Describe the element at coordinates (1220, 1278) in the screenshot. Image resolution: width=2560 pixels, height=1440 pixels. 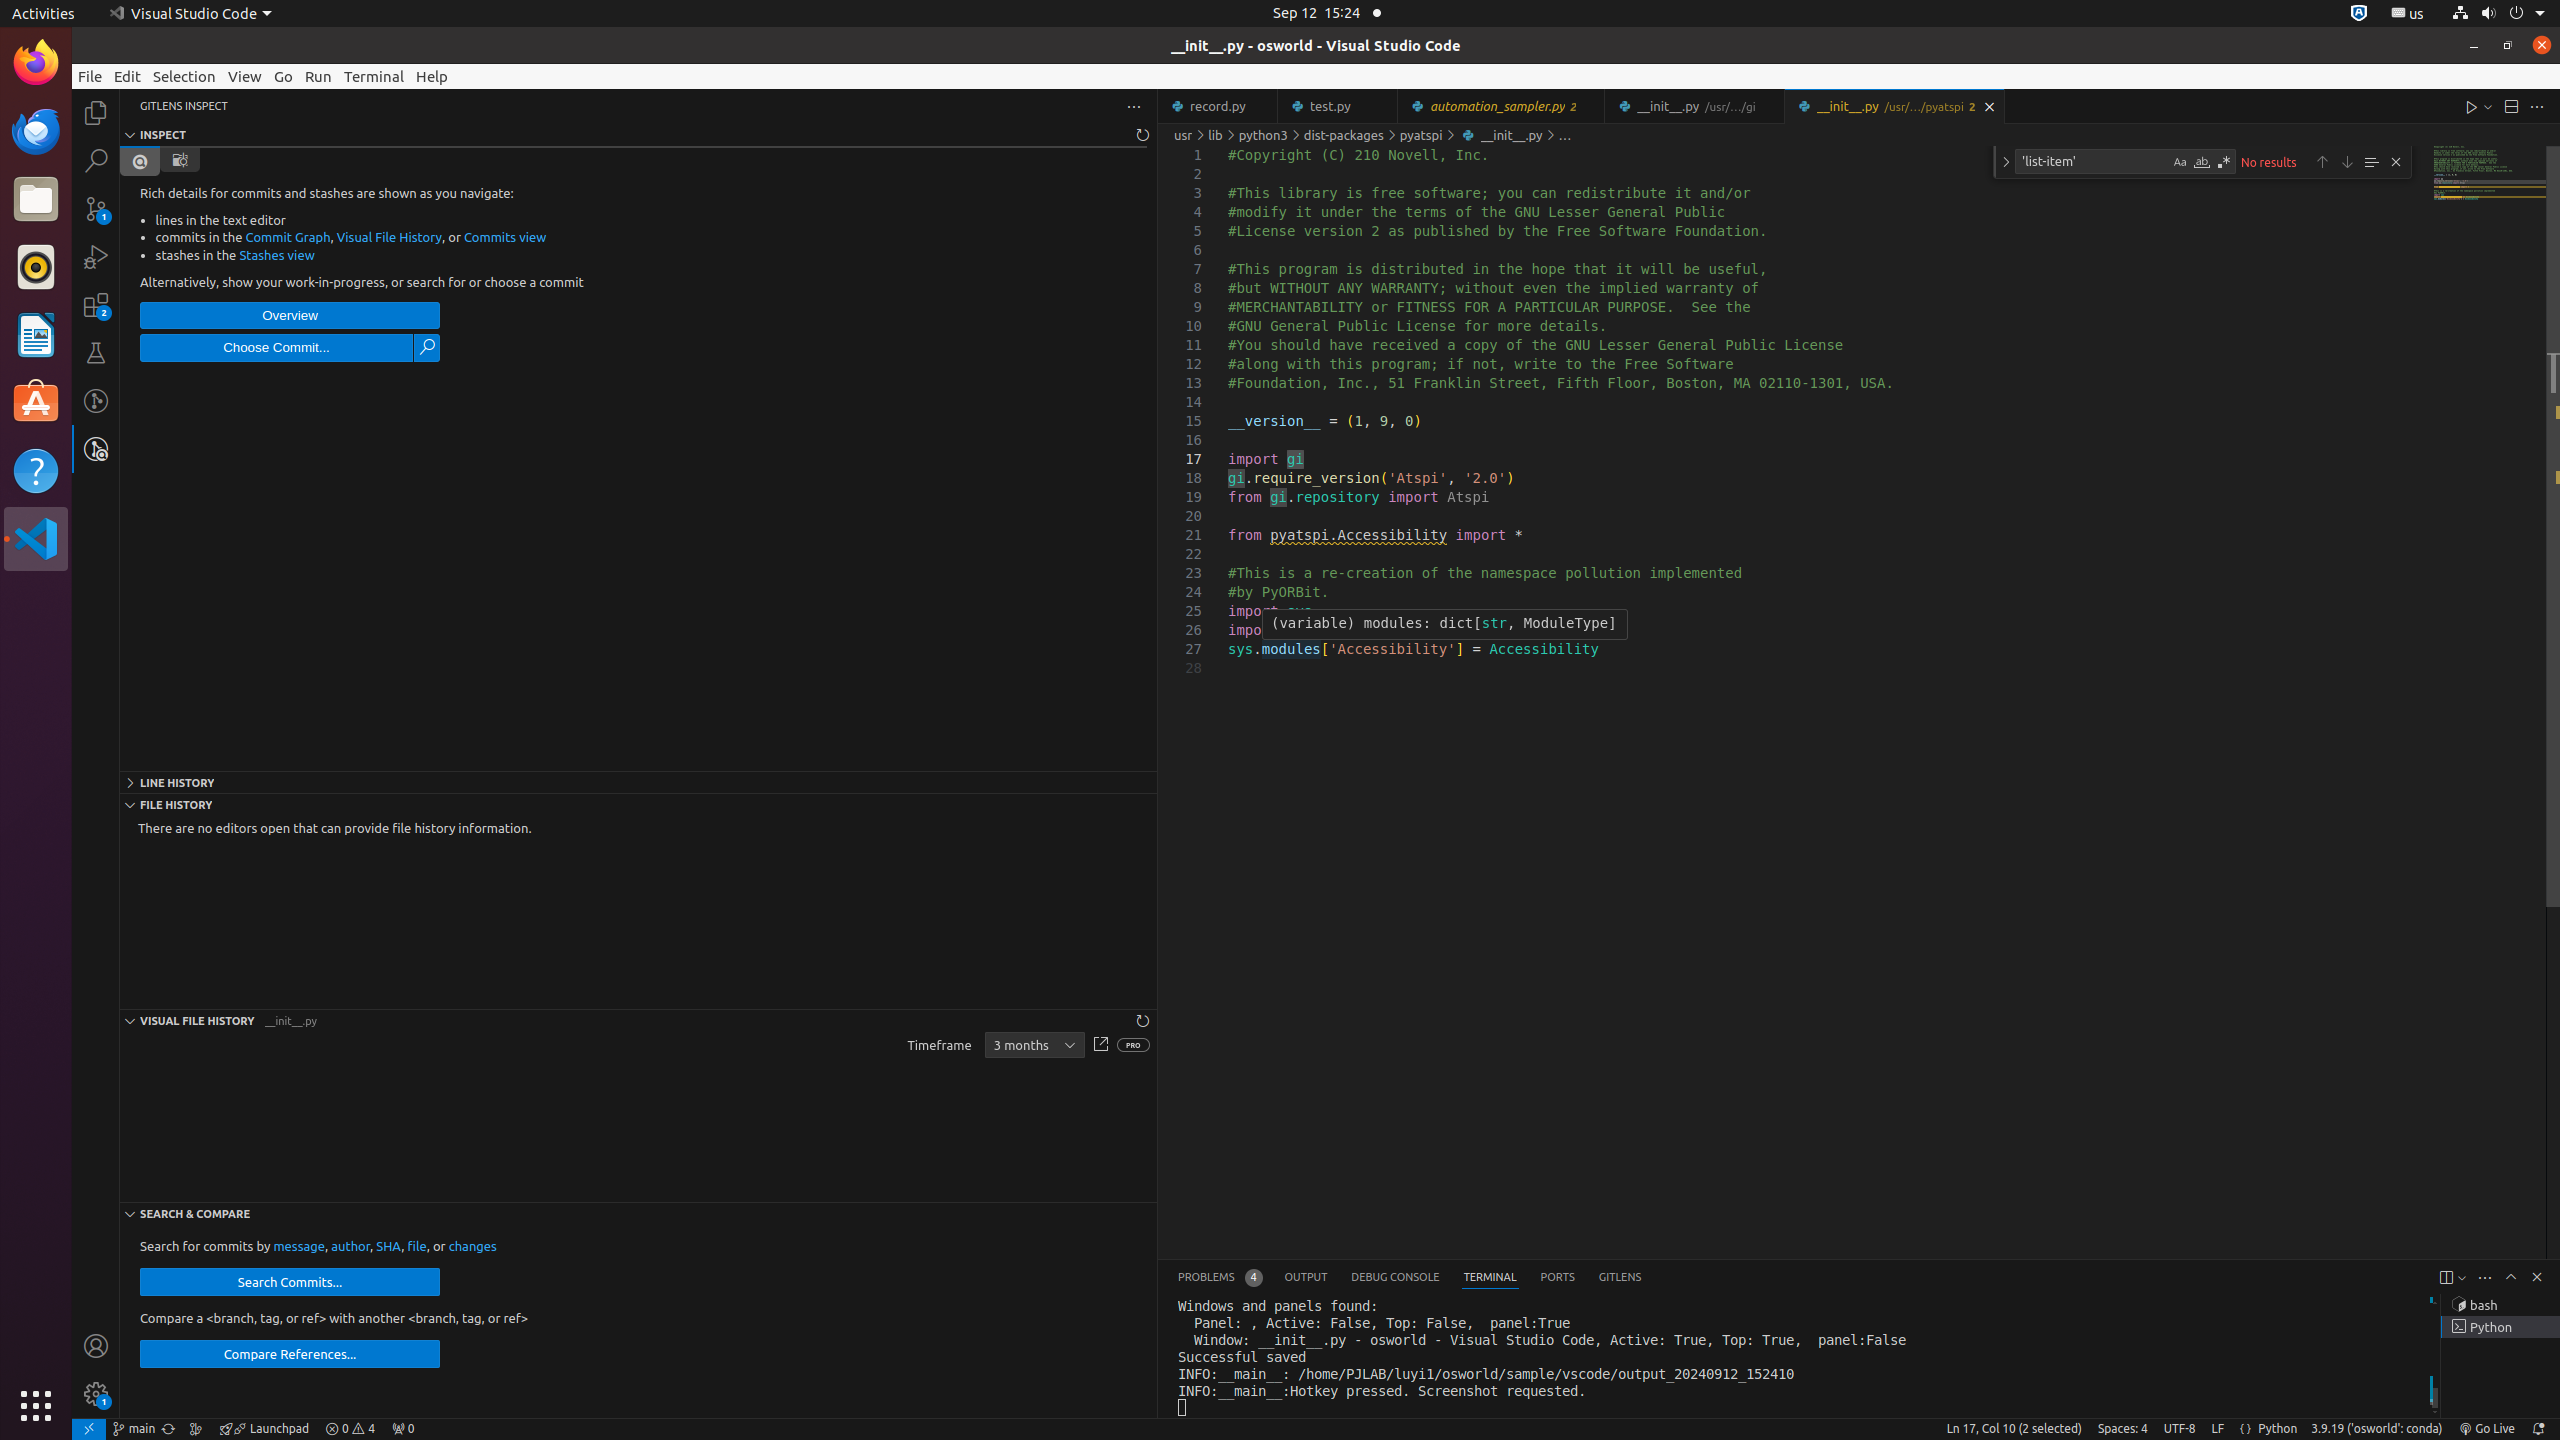
I see `Problems (Ctrl+Shift+M) - Total 4 Problems` at that location.